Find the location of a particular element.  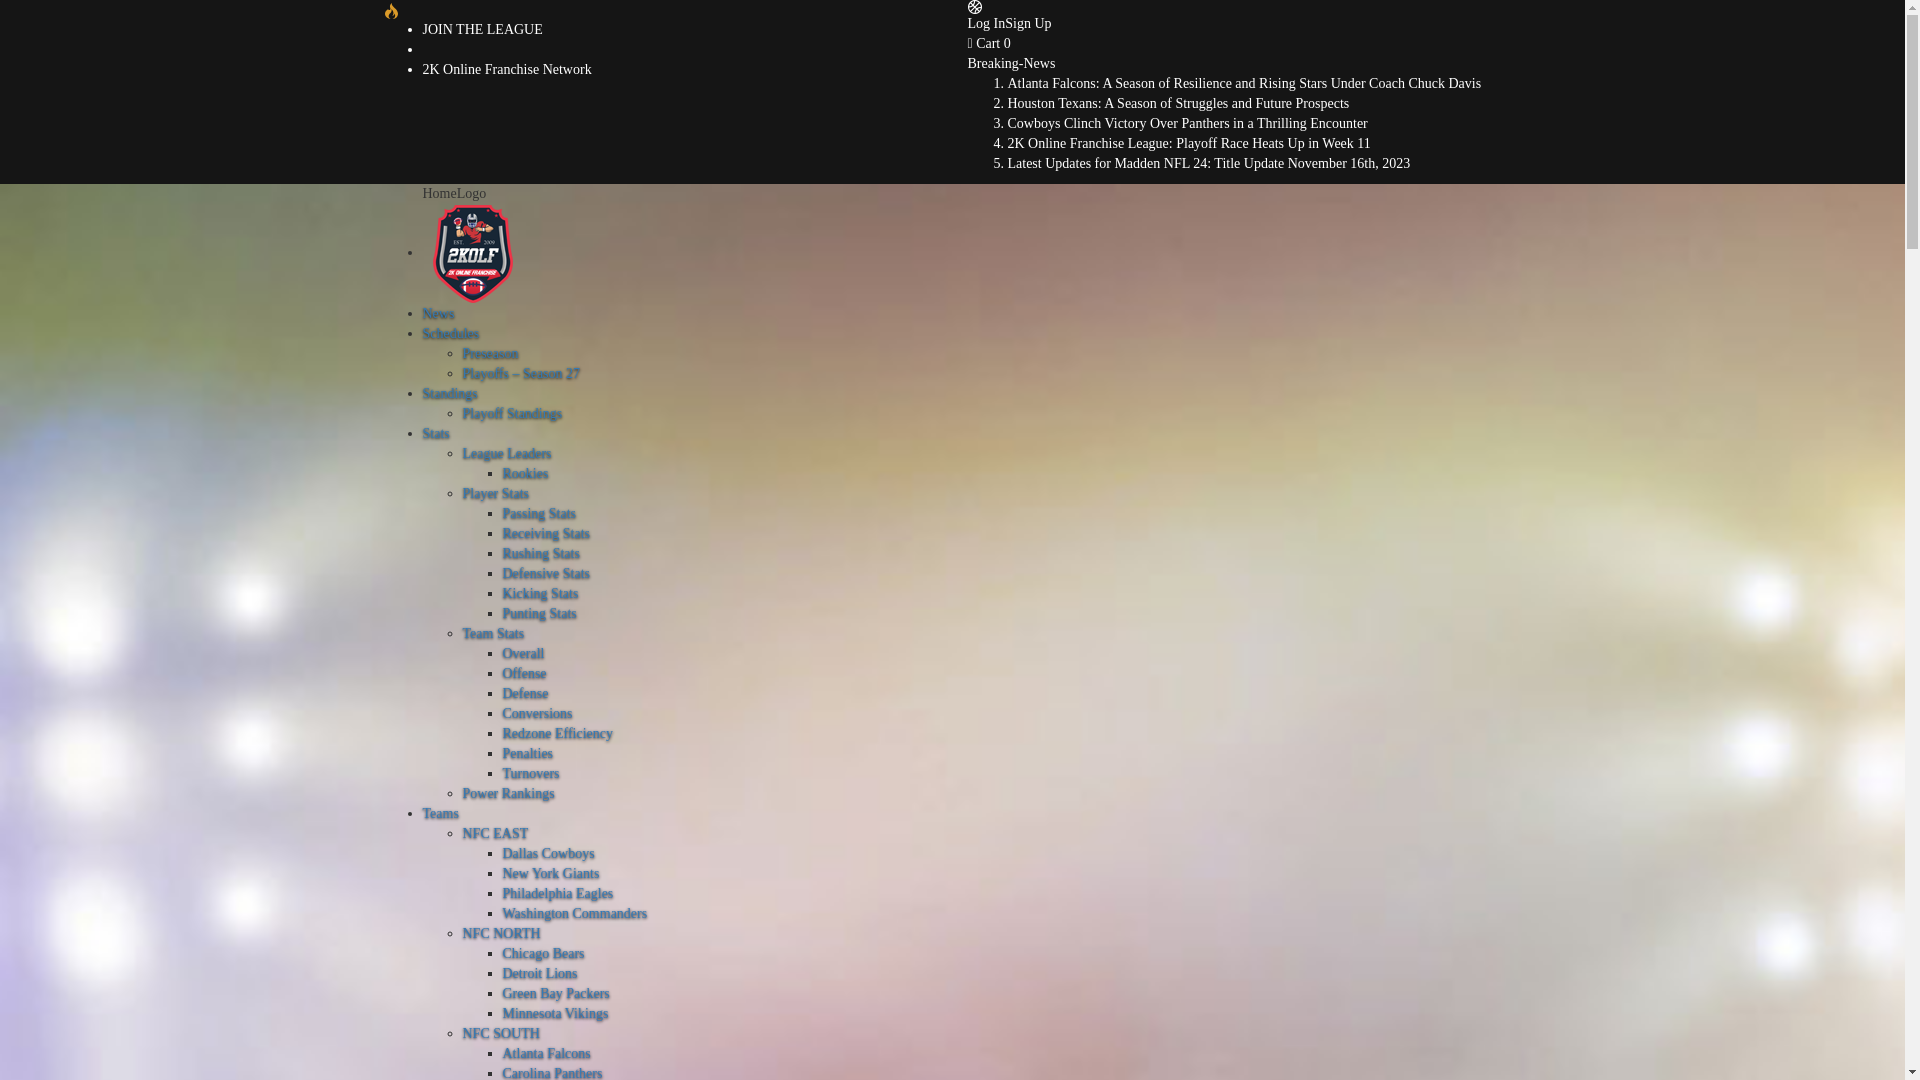

Dallas Cowboys is located at coordinates (548, 854).